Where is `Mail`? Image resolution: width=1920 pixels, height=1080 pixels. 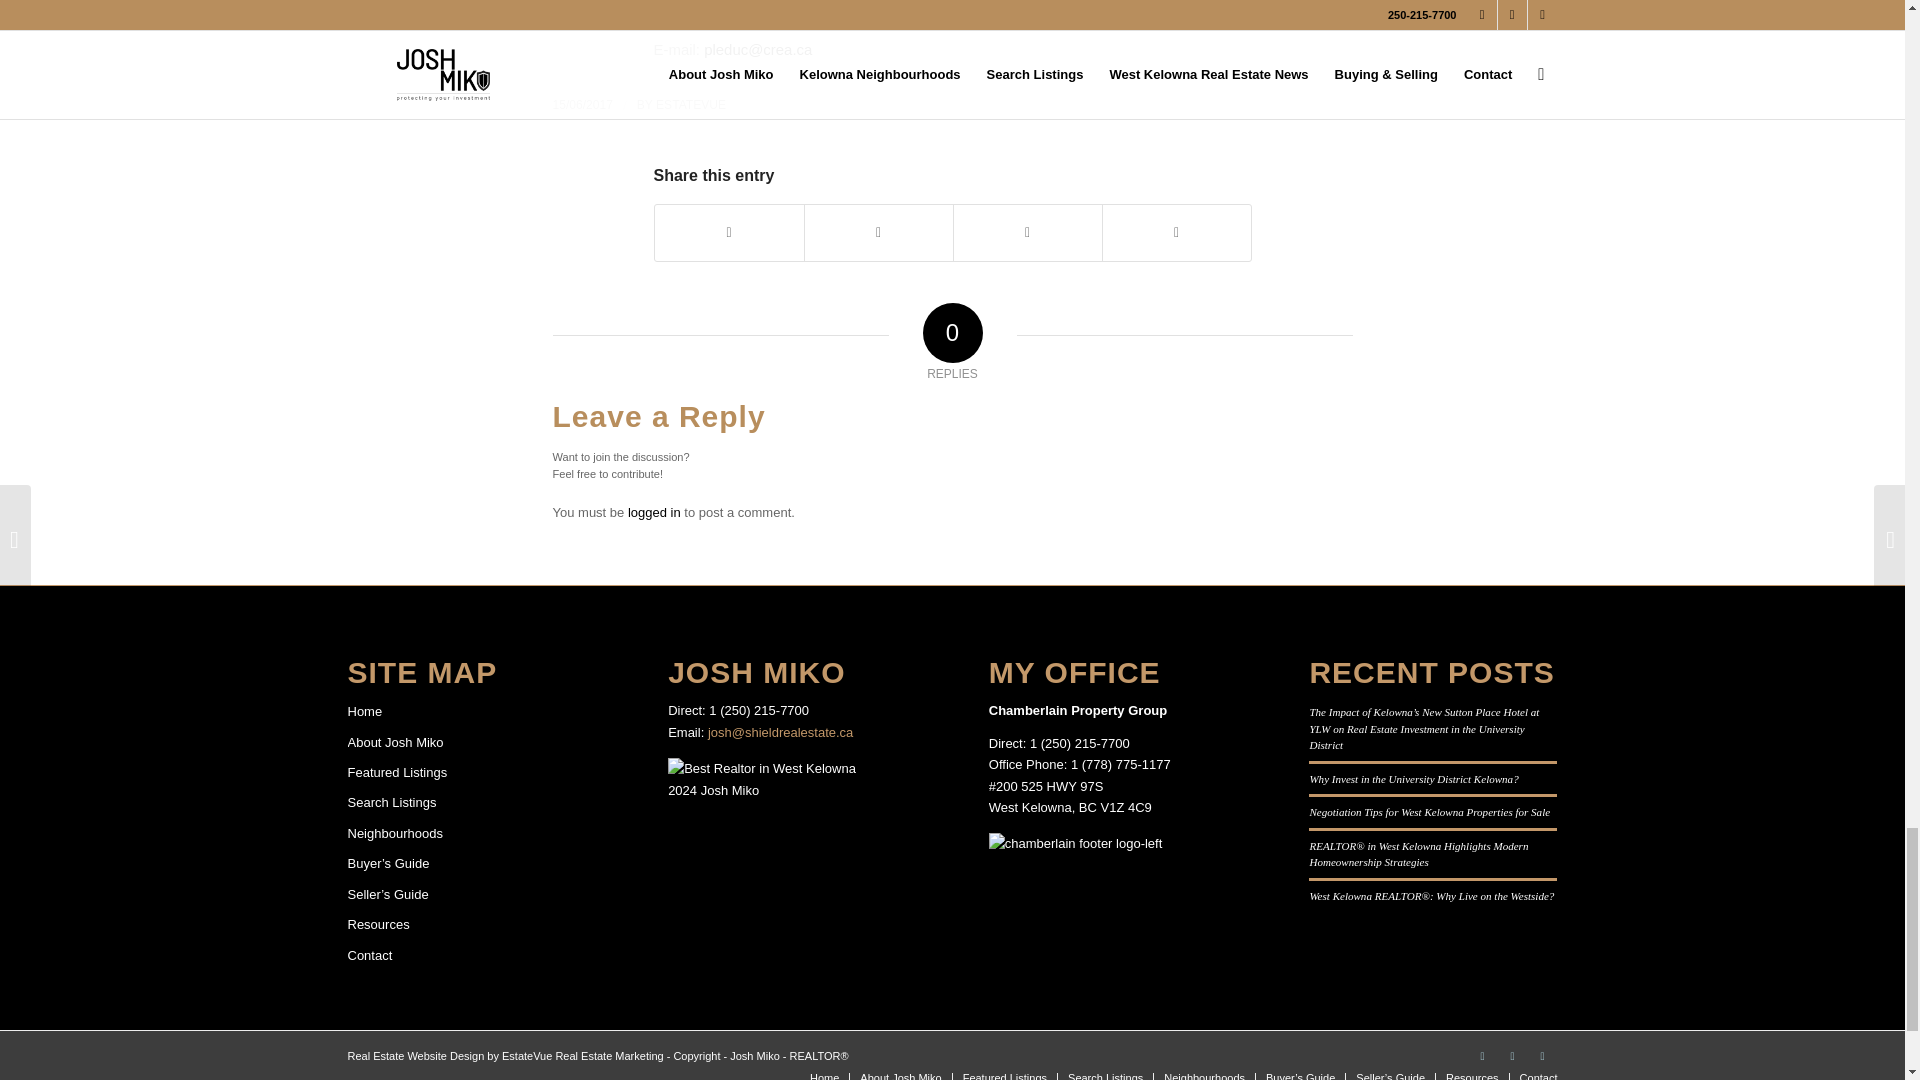
Mail is located at coordinates (1542, 1056).